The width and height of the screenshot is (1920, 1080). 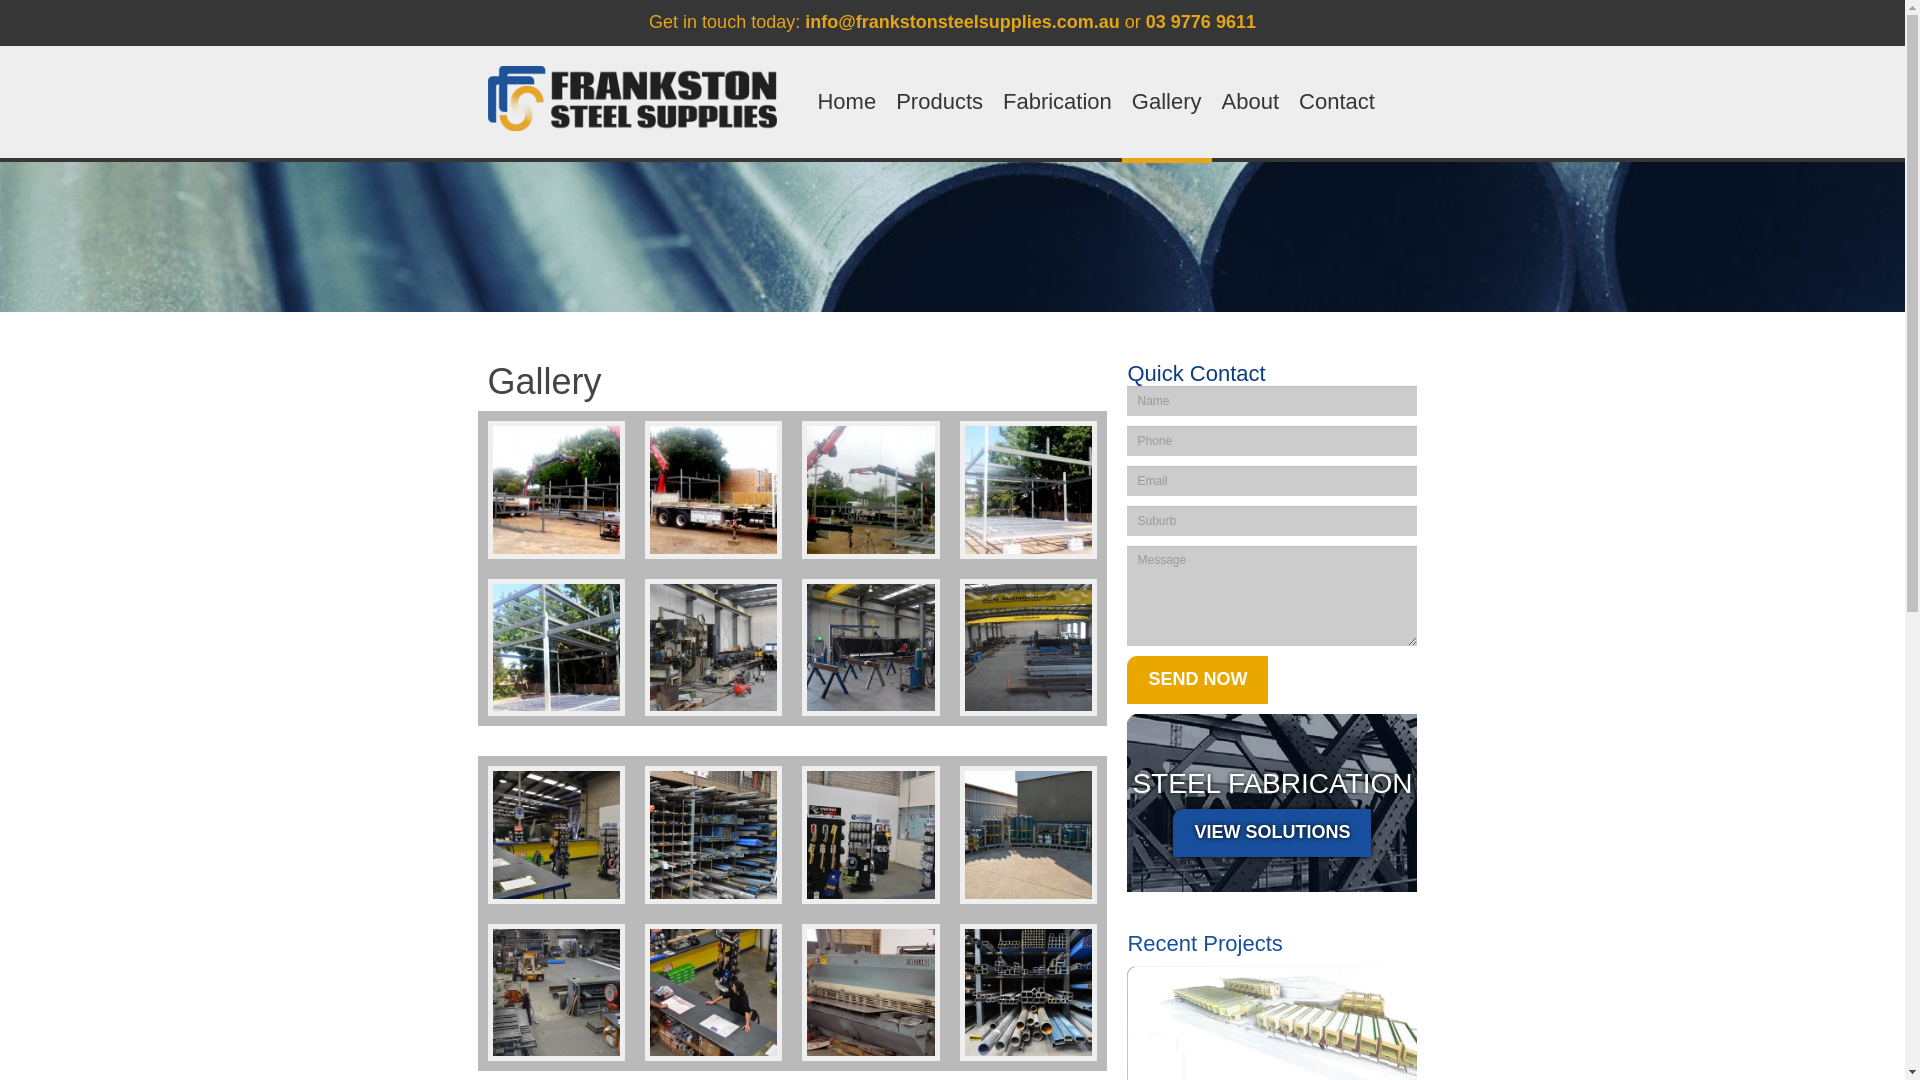 I want to click on Home, so click(x=846, y=102).